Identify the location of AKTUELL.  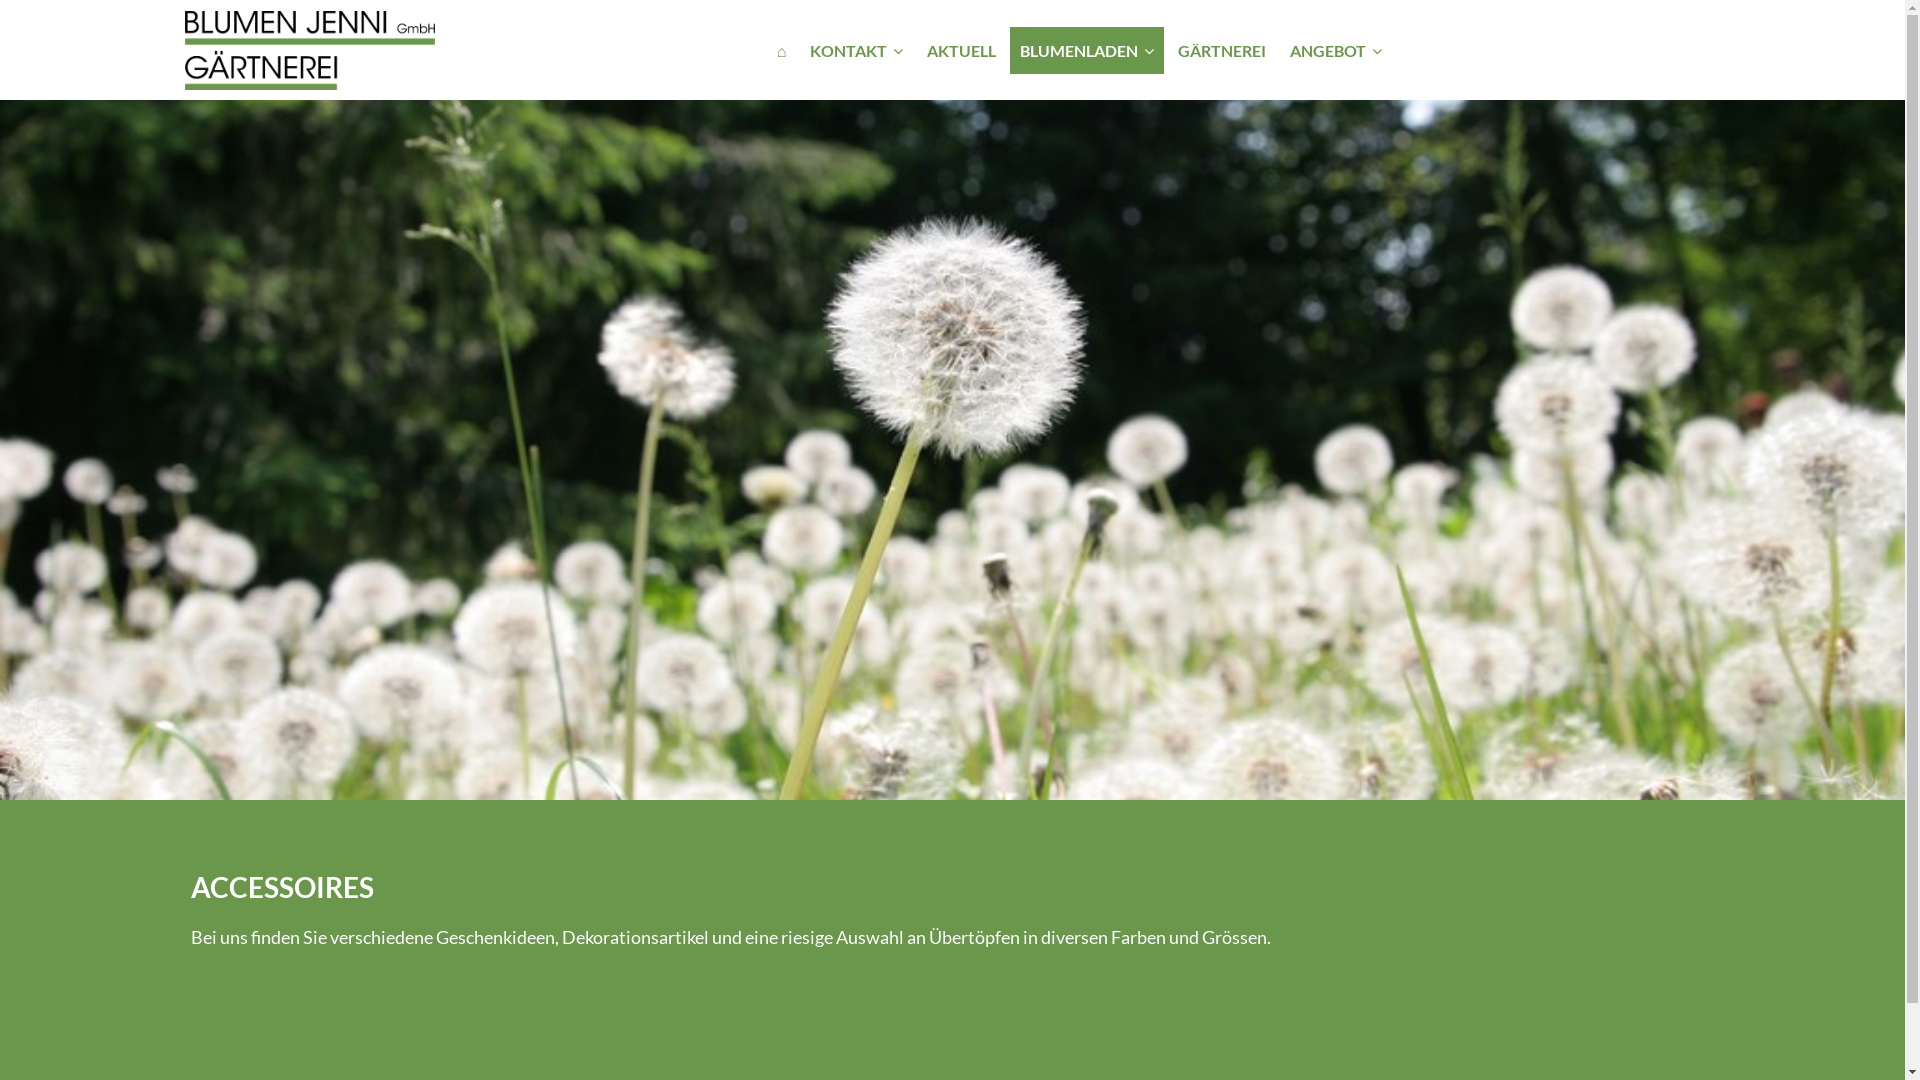
(962, 50).